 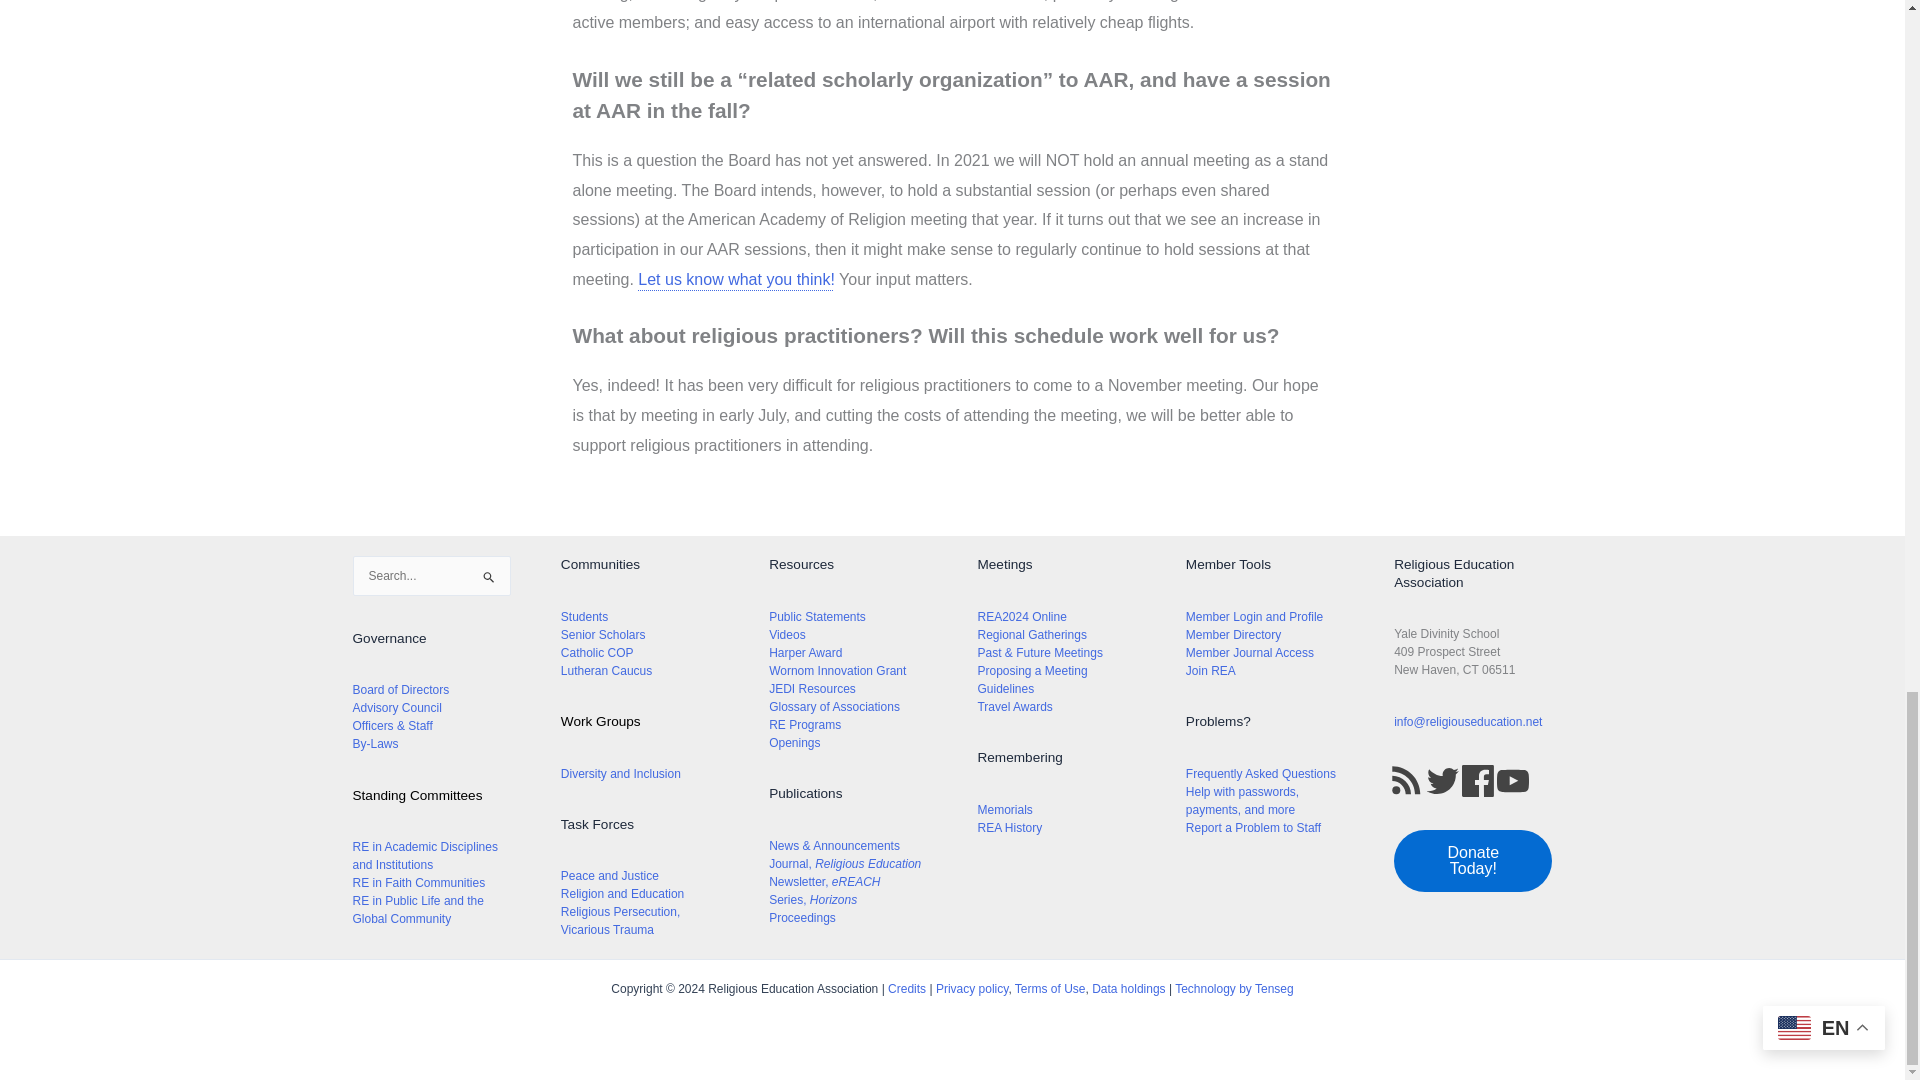 I want to click on RSS Feed, so click(x=1406, y=780).